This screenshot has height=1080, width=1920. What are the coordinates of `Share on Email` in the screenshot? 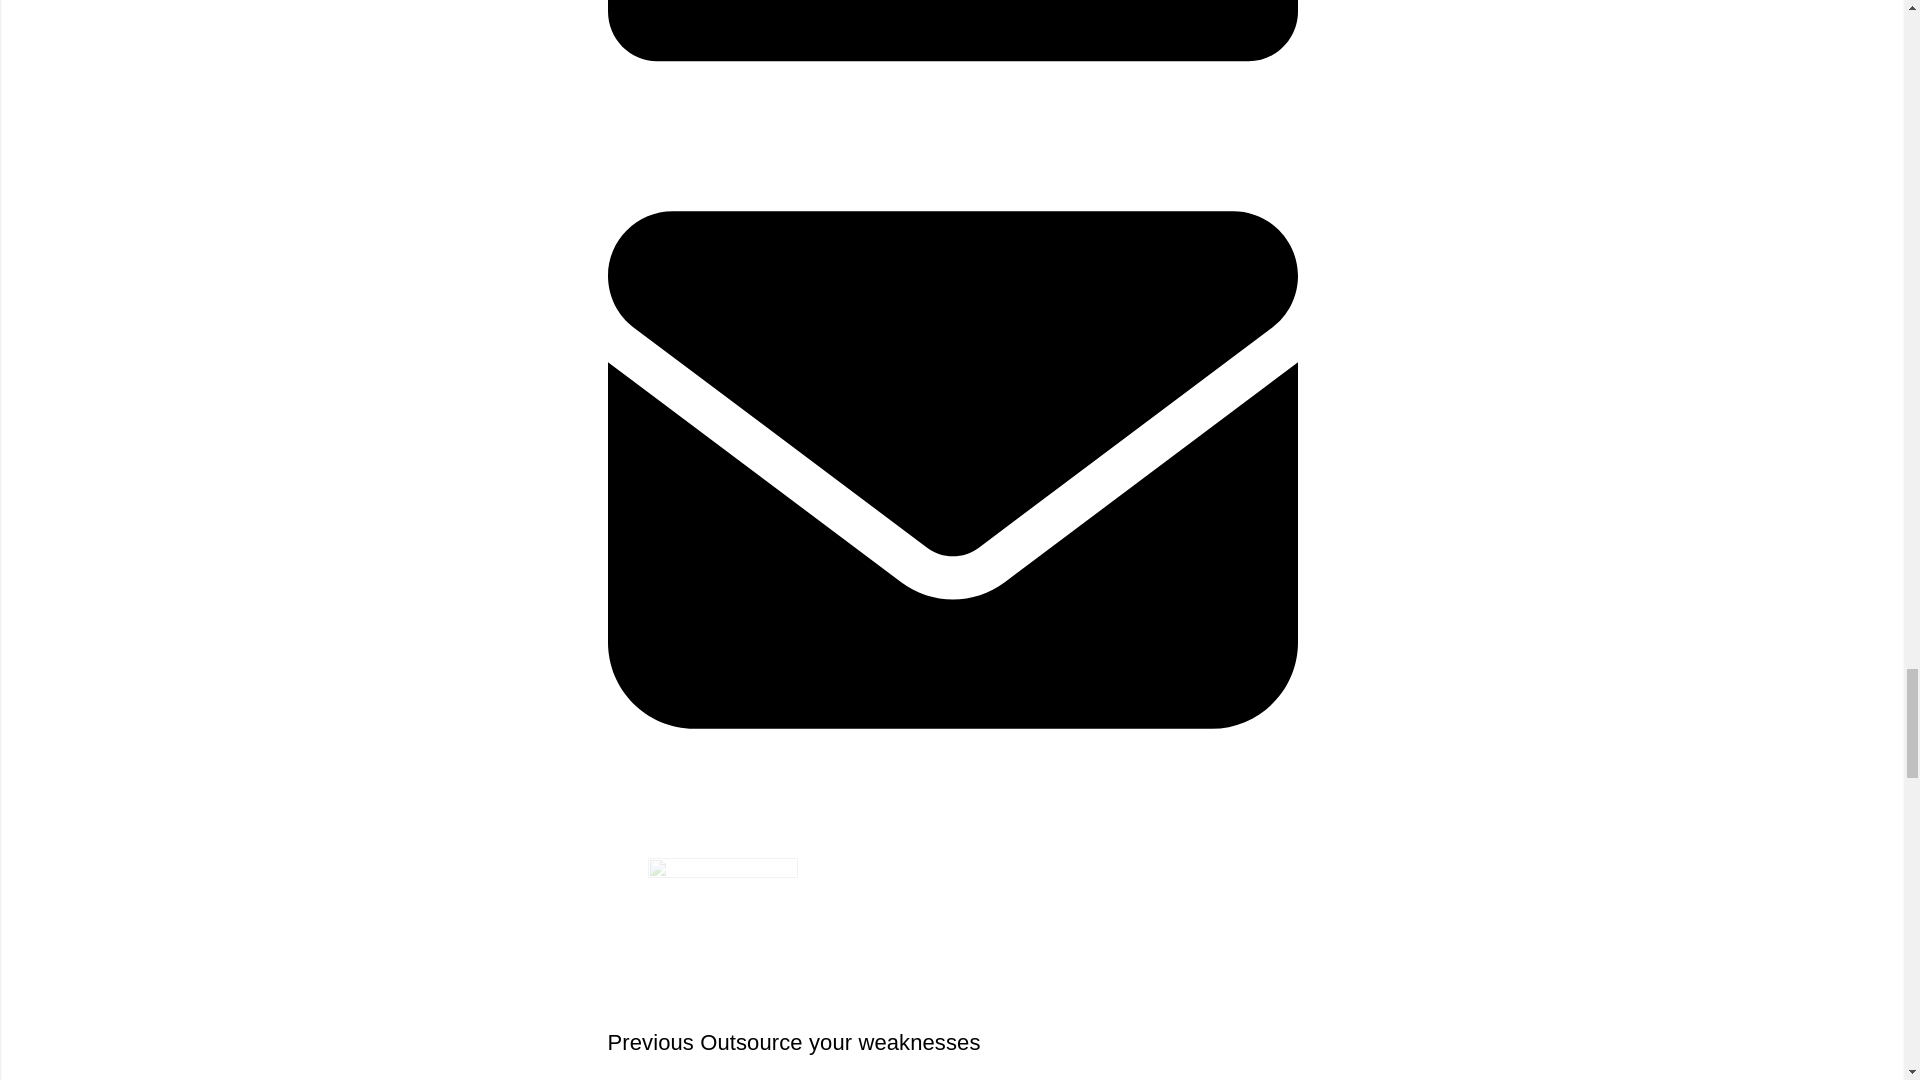 It's located at (952, 937).